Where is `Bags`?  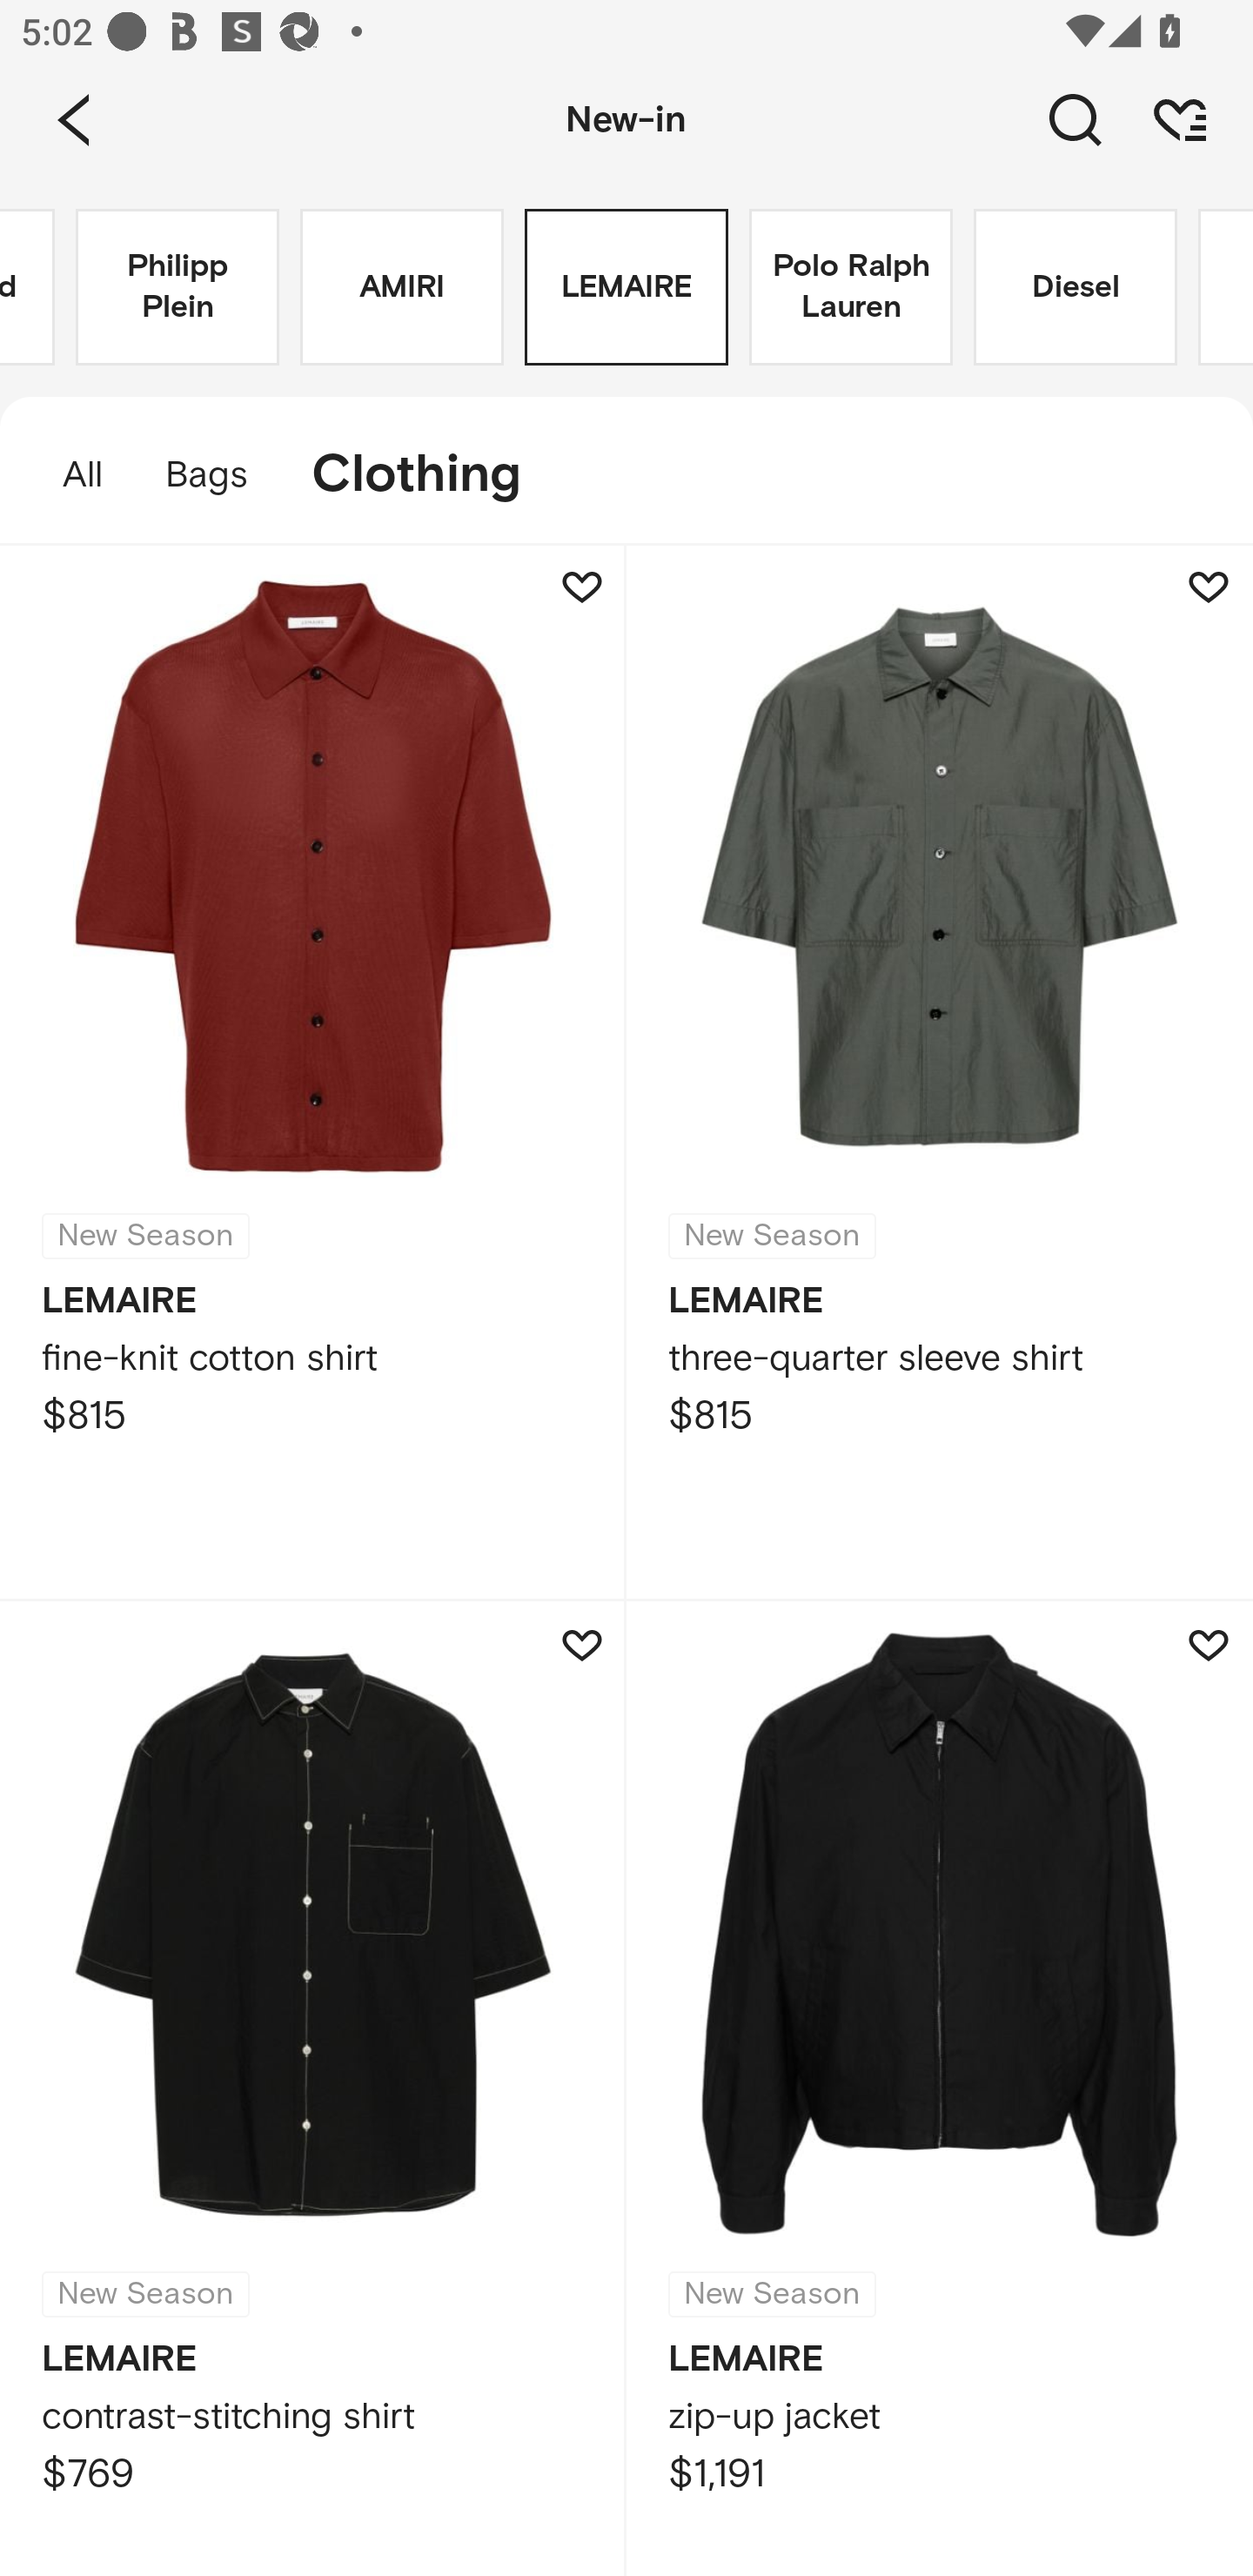
Bags is located at coordinates (207, 475).